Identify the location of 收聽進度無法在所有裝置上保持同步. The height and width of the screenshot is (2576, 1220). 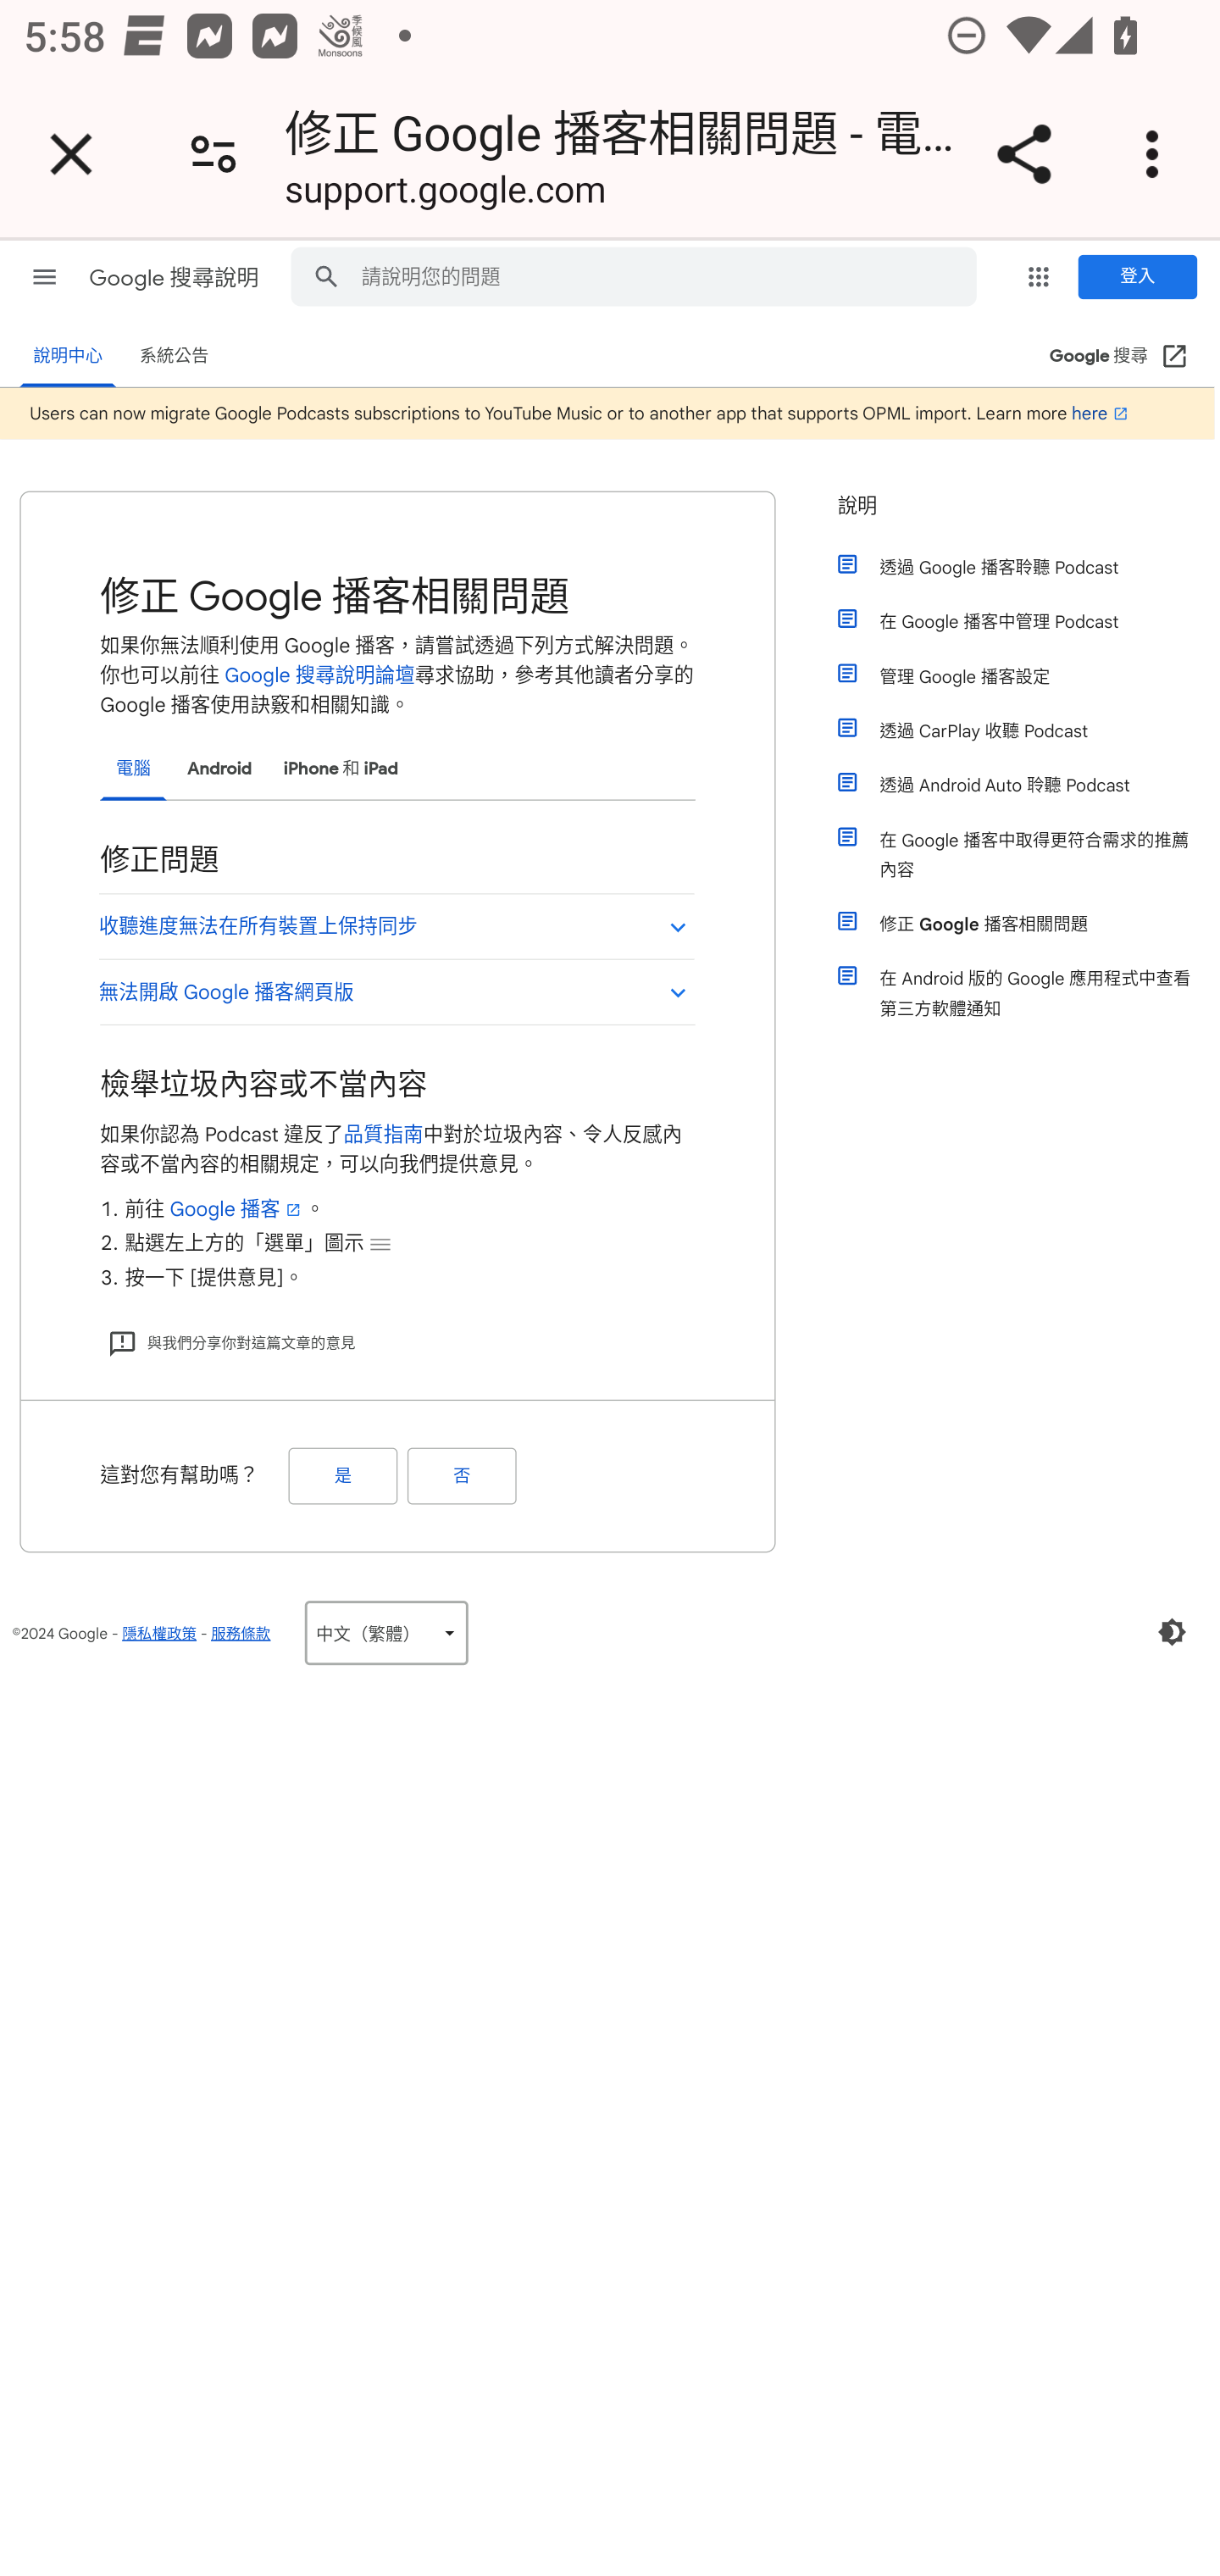
(396, 924).